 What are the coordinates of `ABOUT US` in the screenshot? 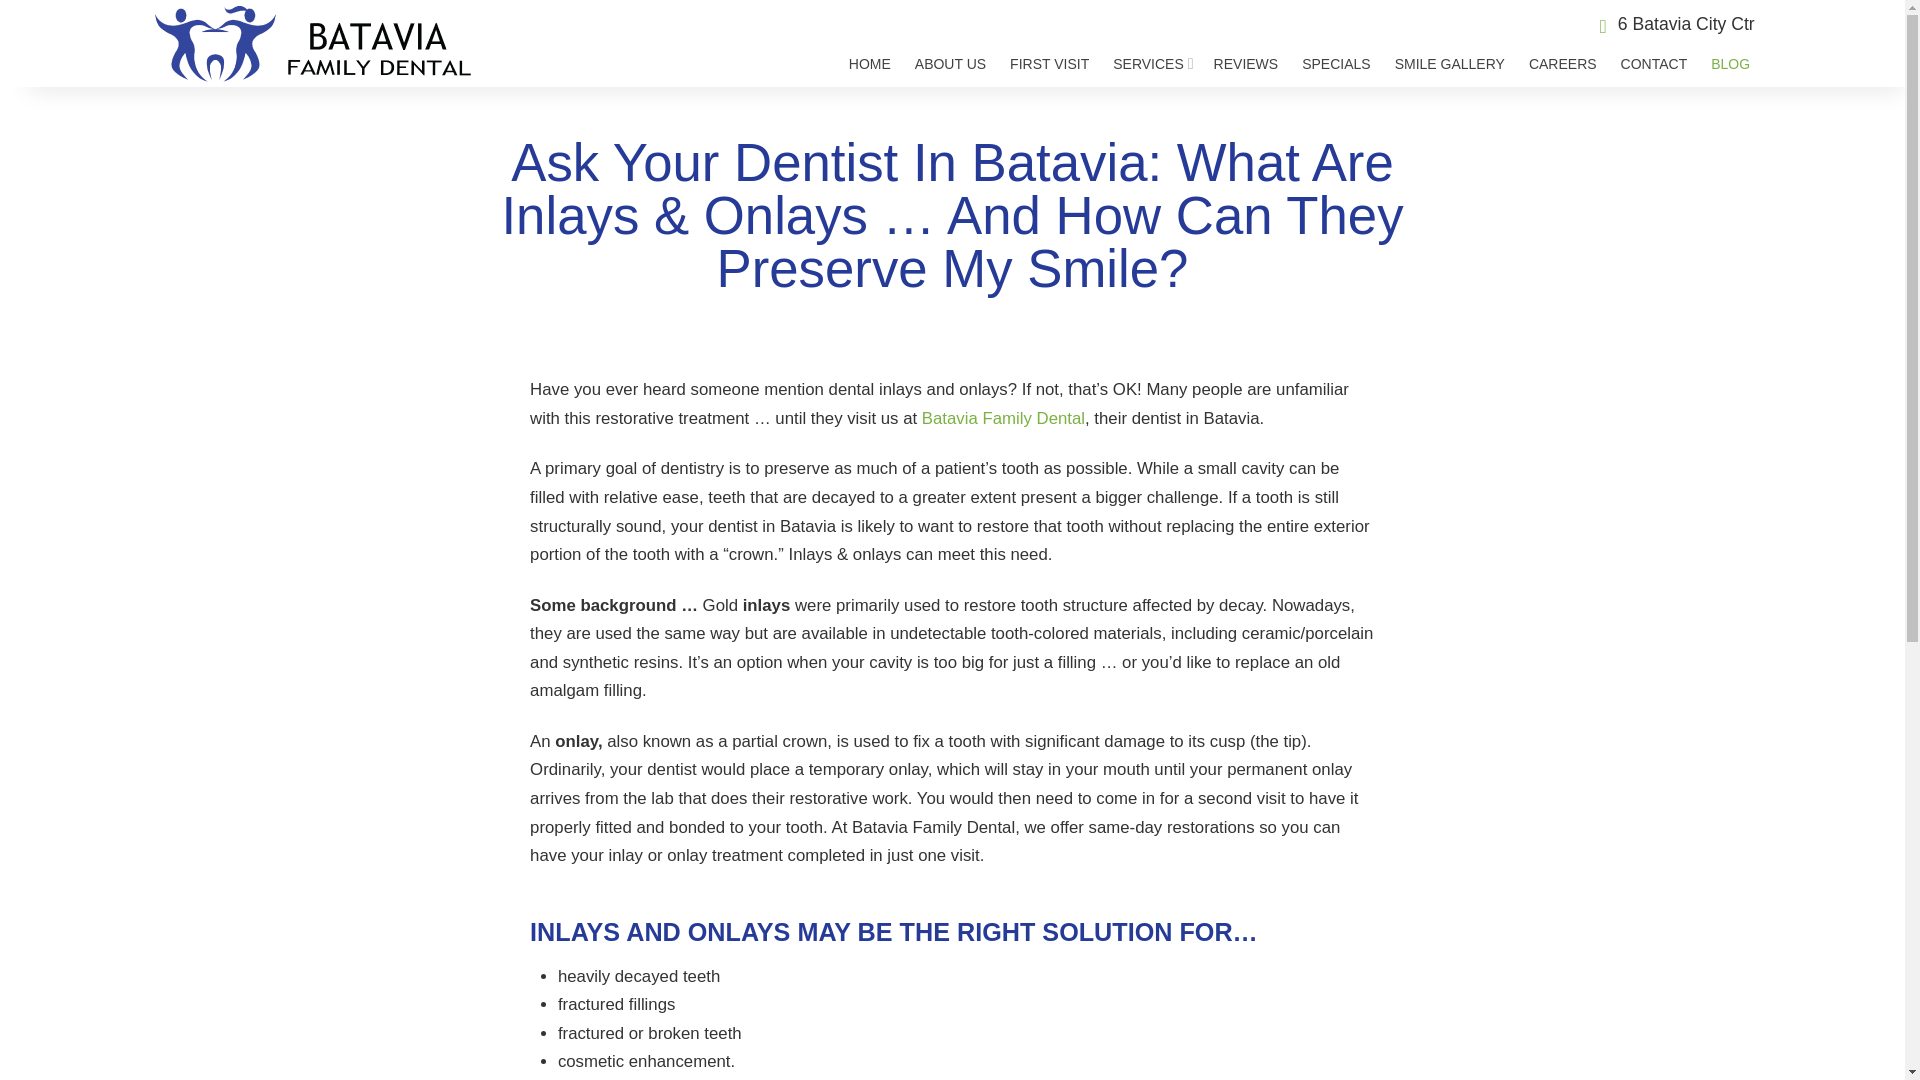 It's located at (950, 63).